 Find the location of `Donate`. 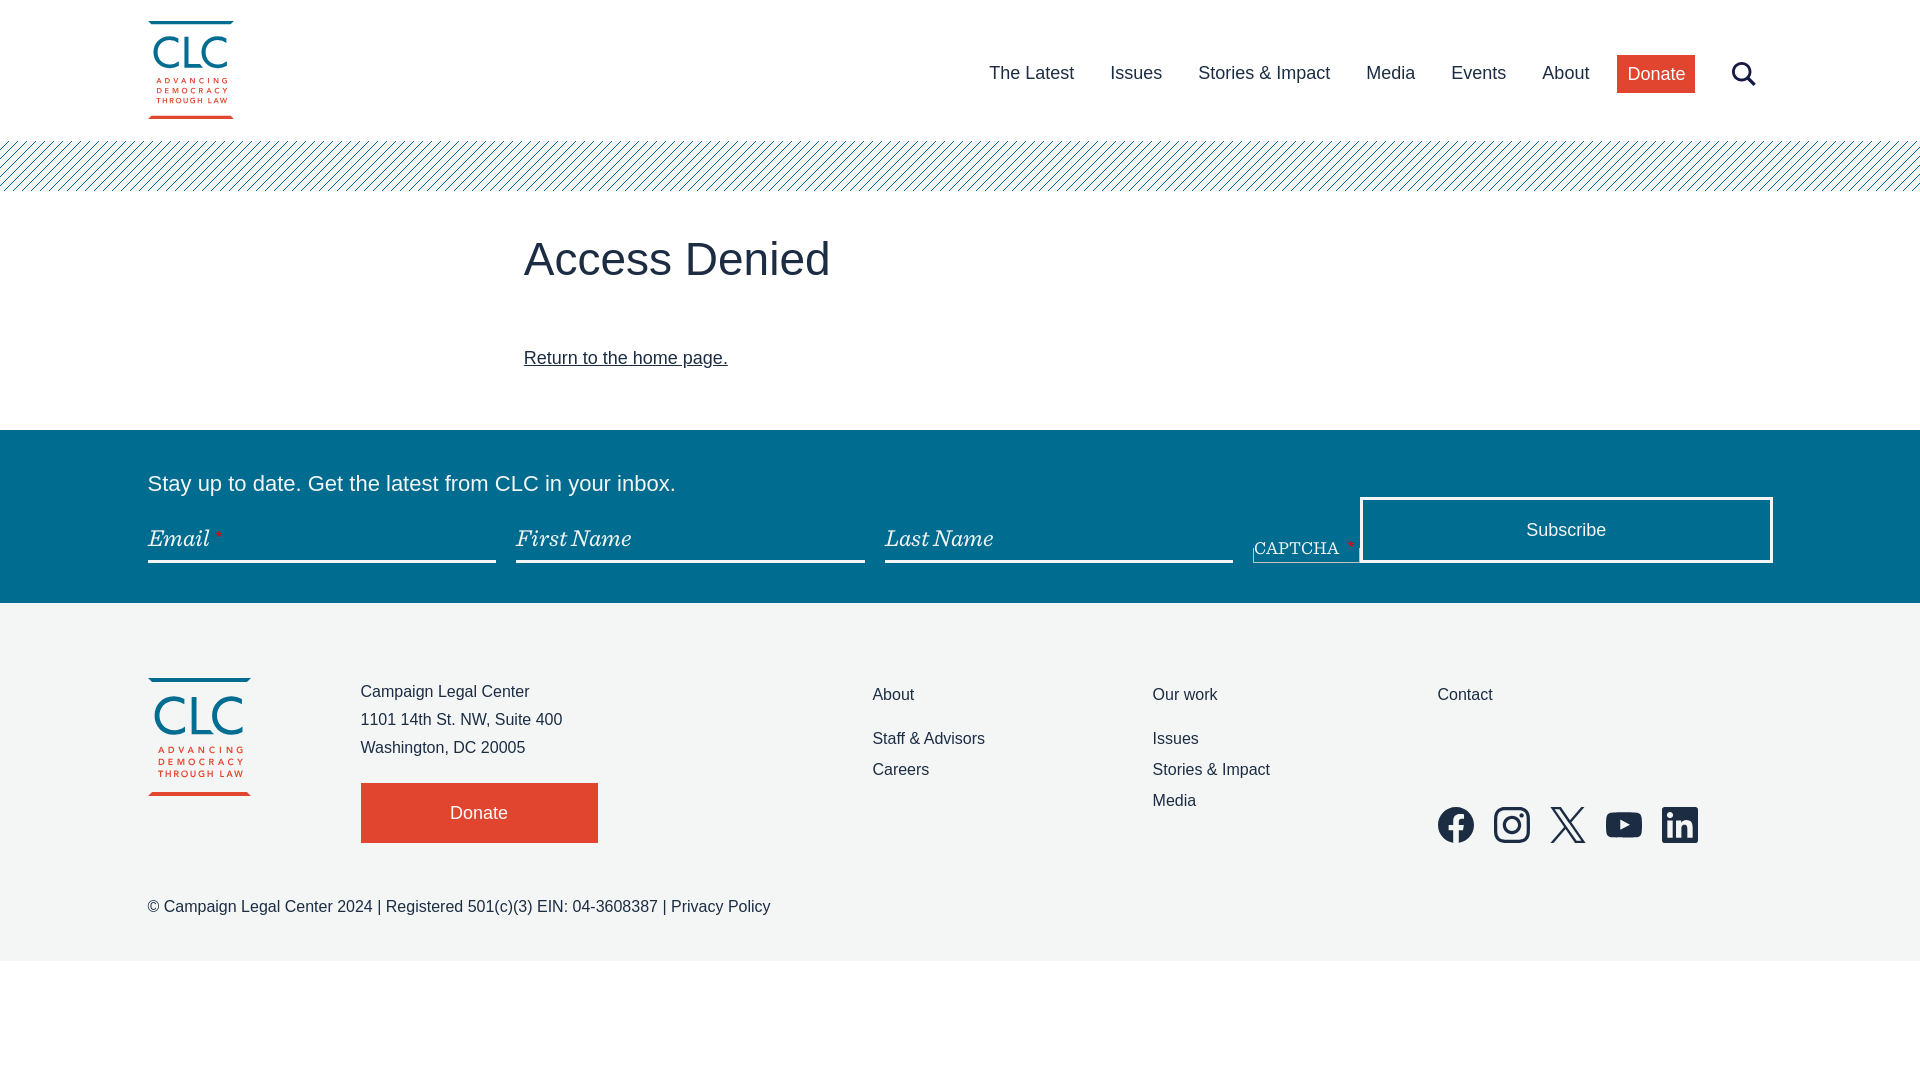

Donate is located at coordinates (1656, 74).